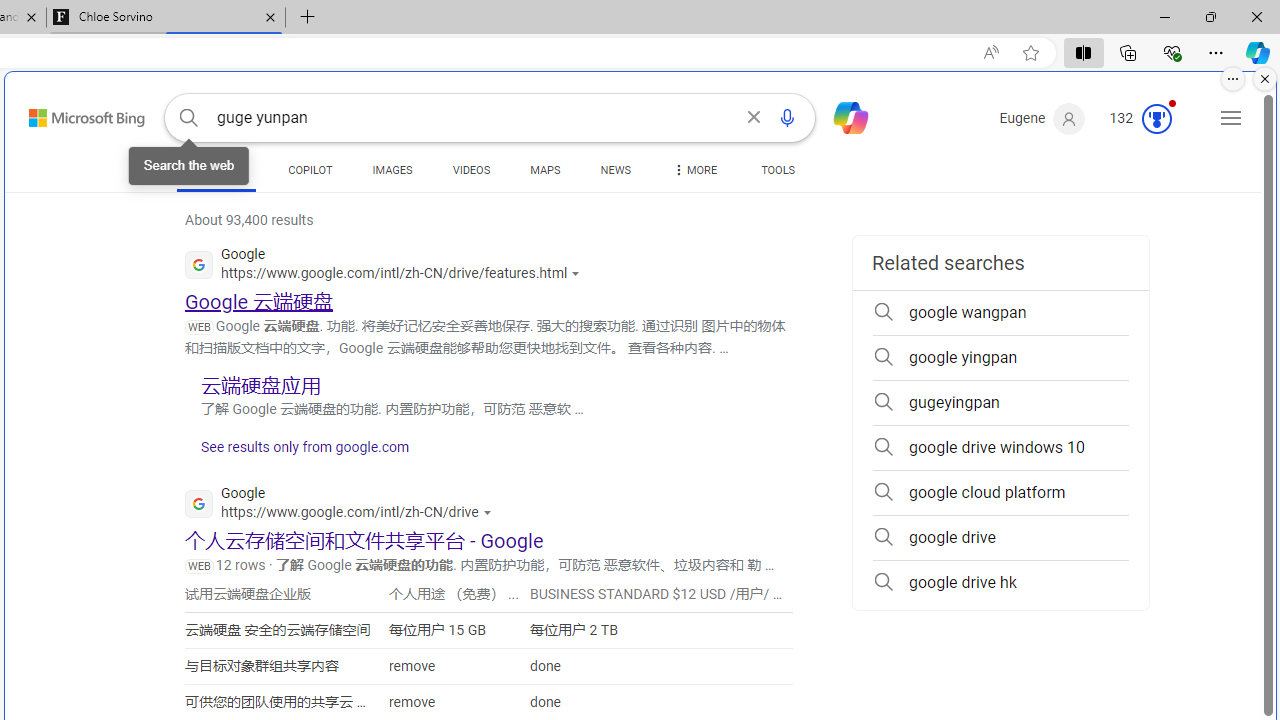 This screenshot has height=720, width=1280. I want to click on Google, so click(343, 506).